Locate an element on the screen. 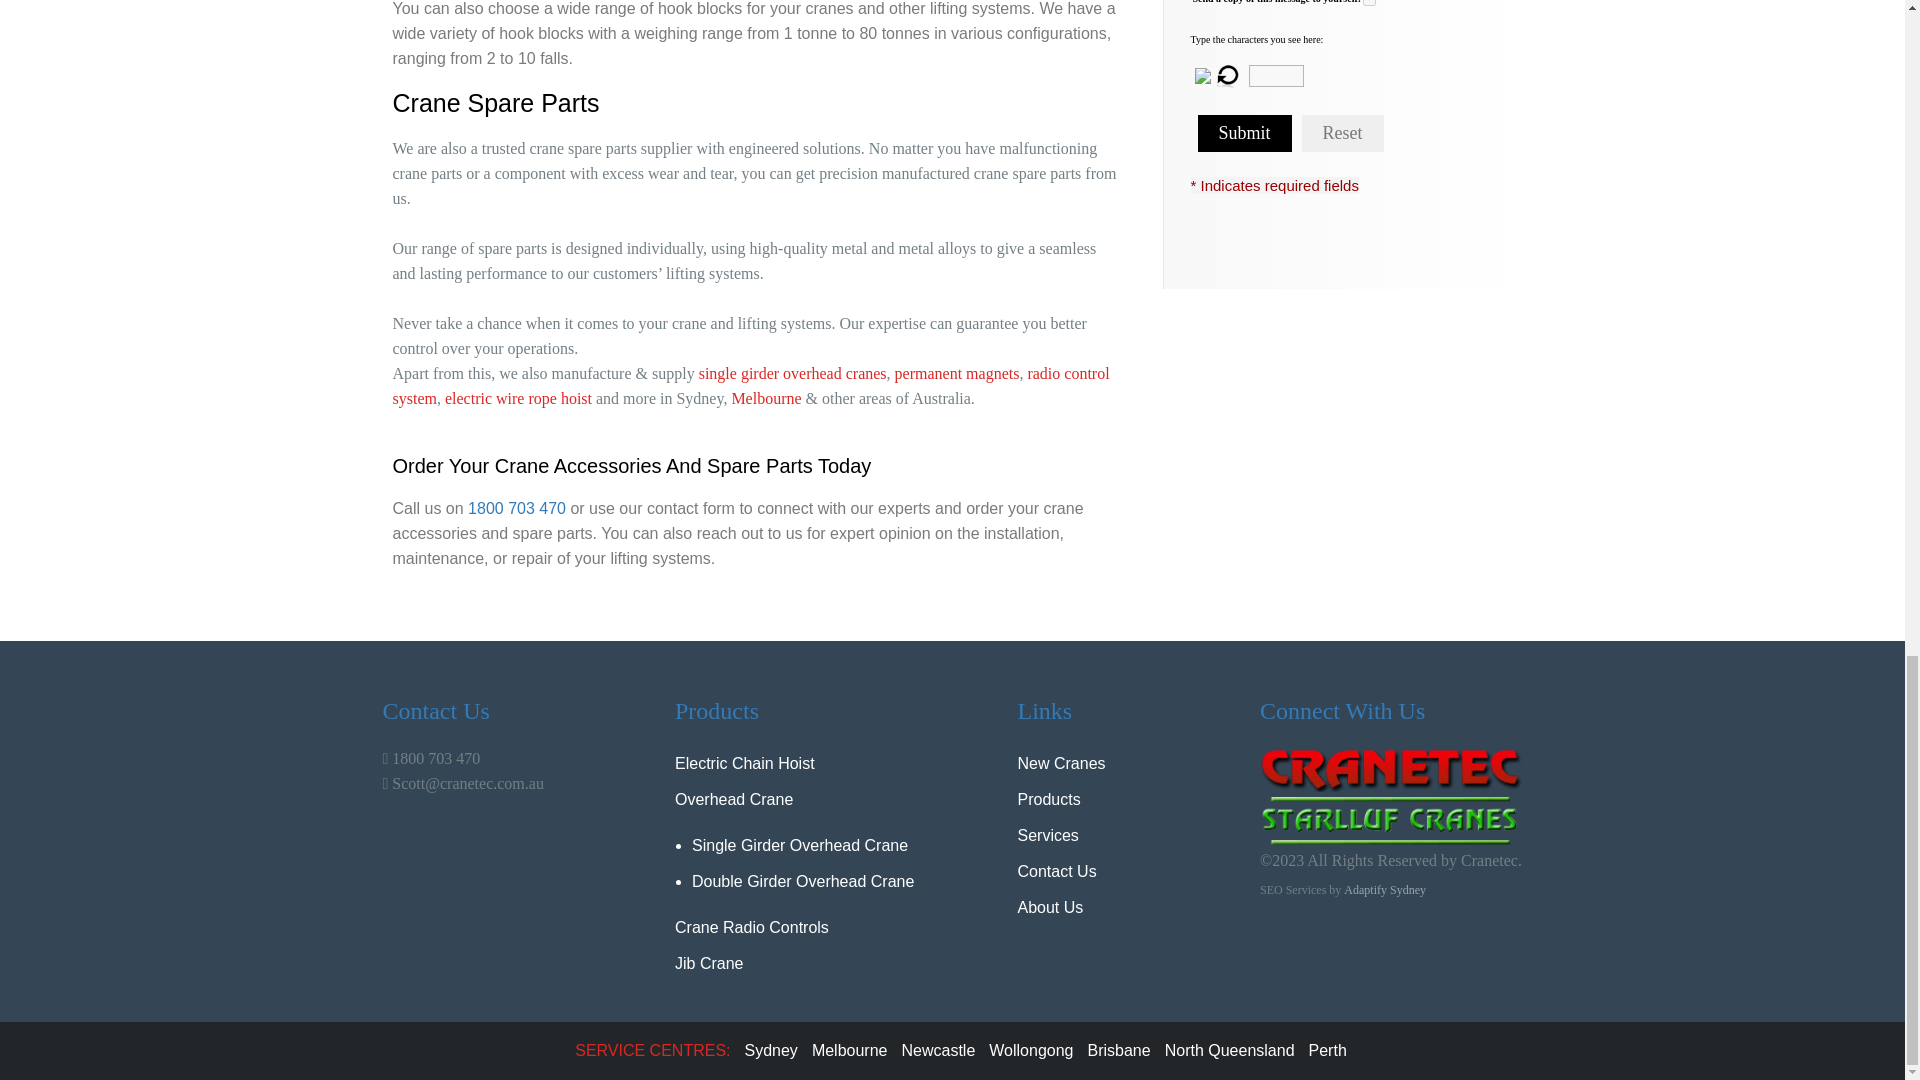 The height and width of the screenshot is (1080, 1920). Melbourne is located at coordinates (766, 398).